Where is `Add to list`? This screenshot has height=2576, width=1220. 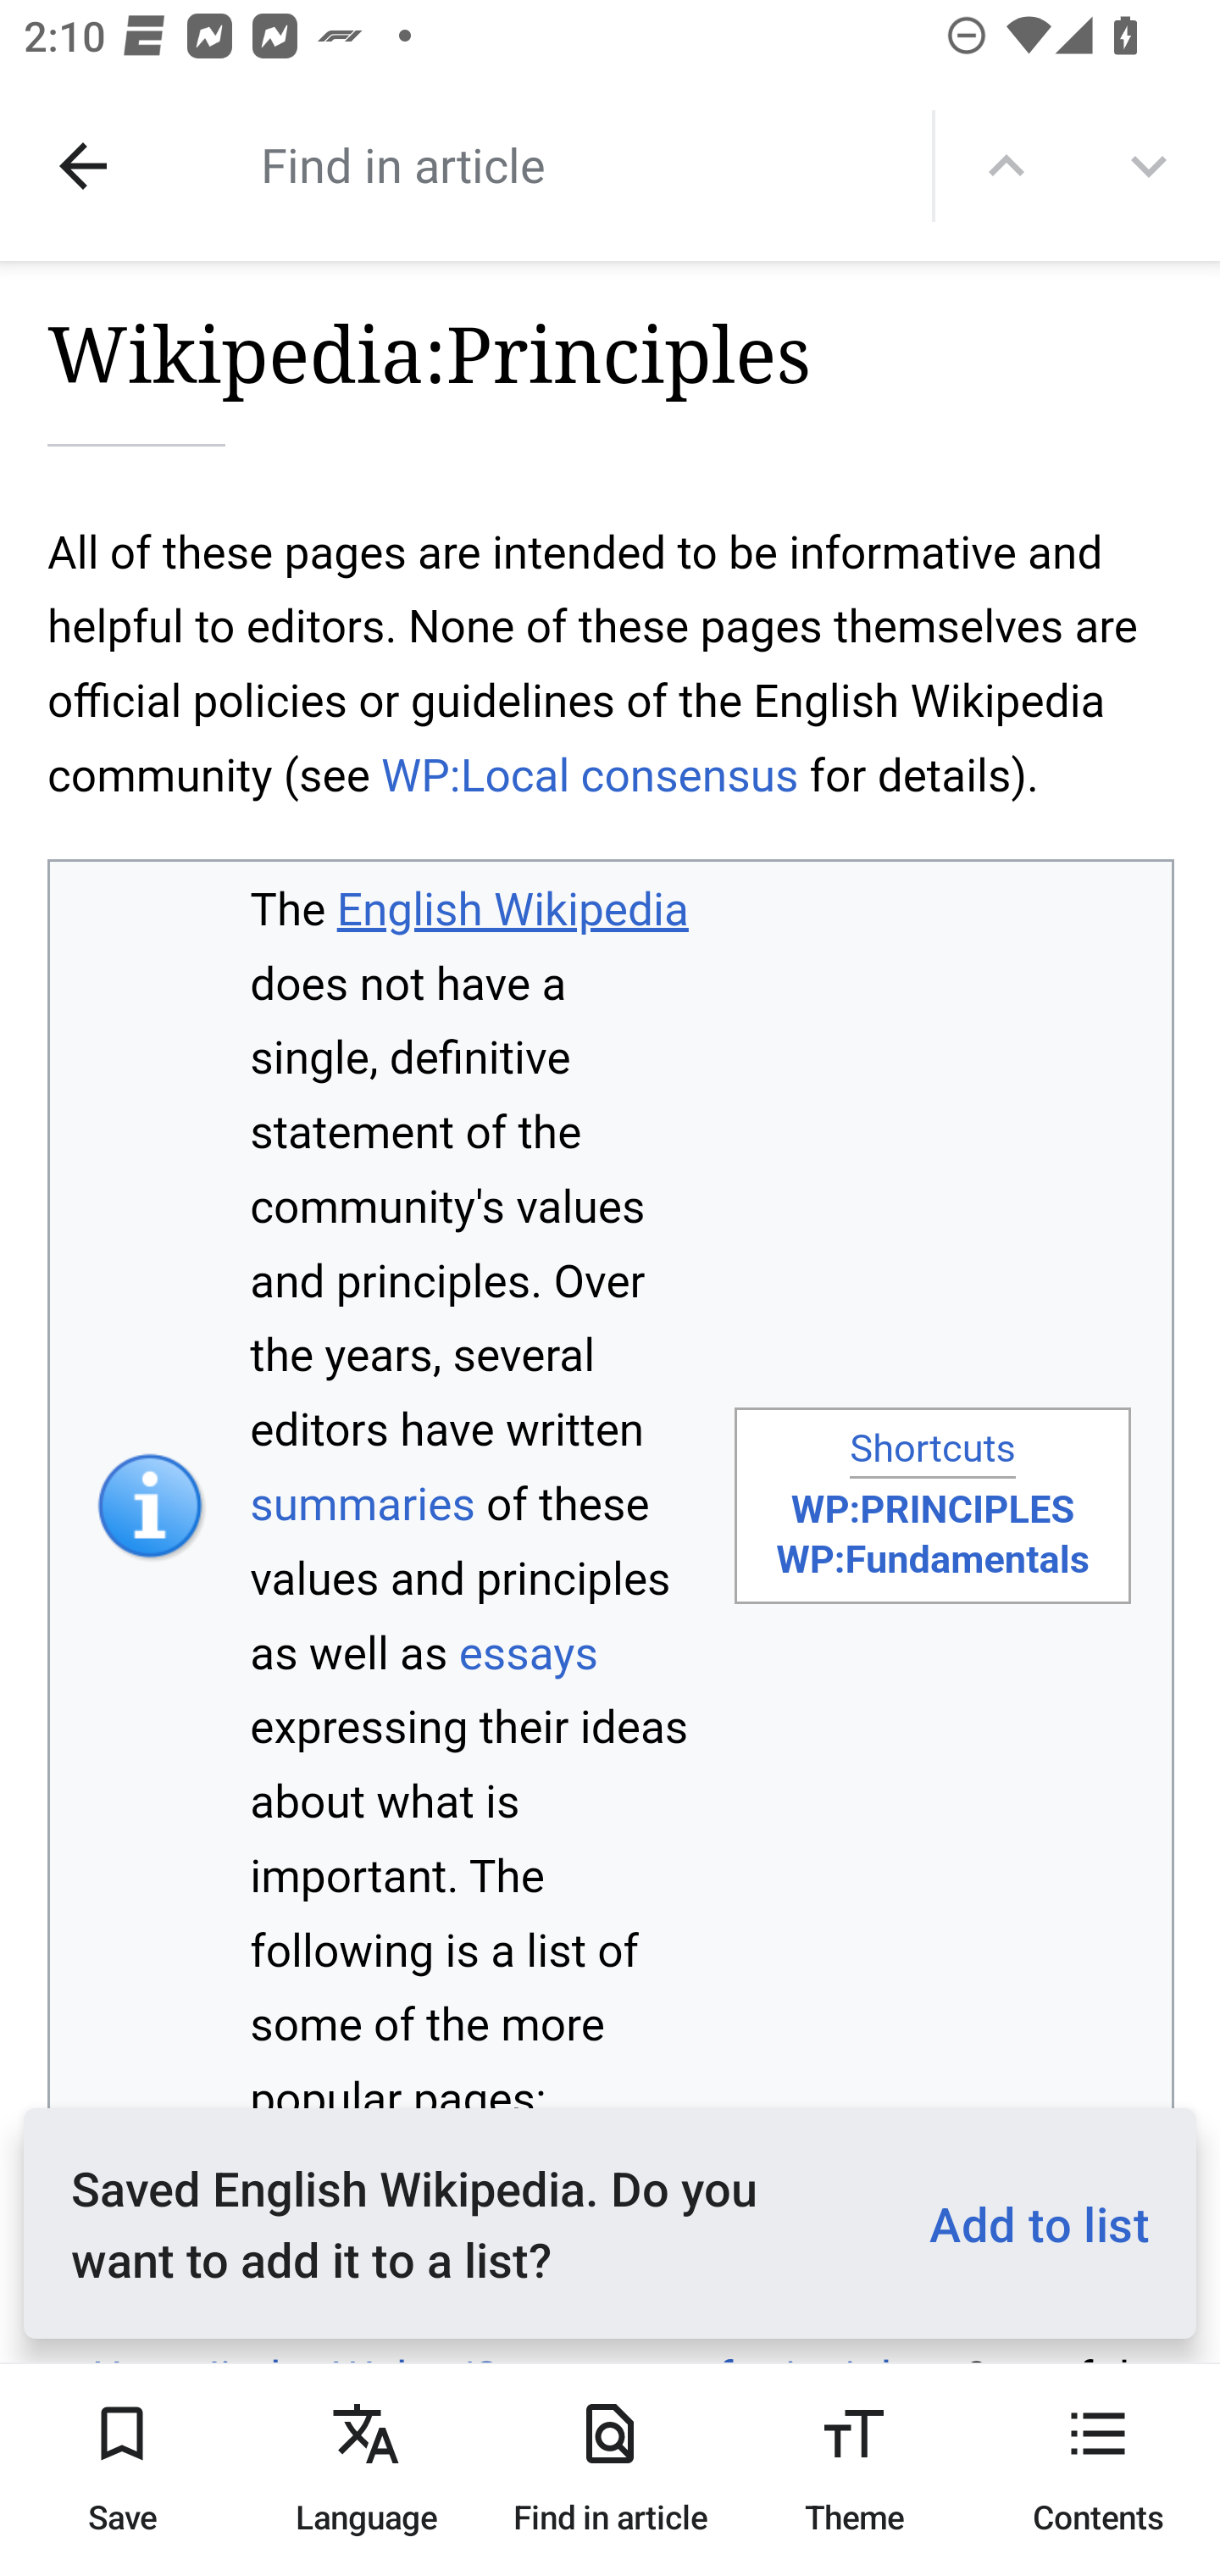
Add to list is located at coordinates (1026, 2223).